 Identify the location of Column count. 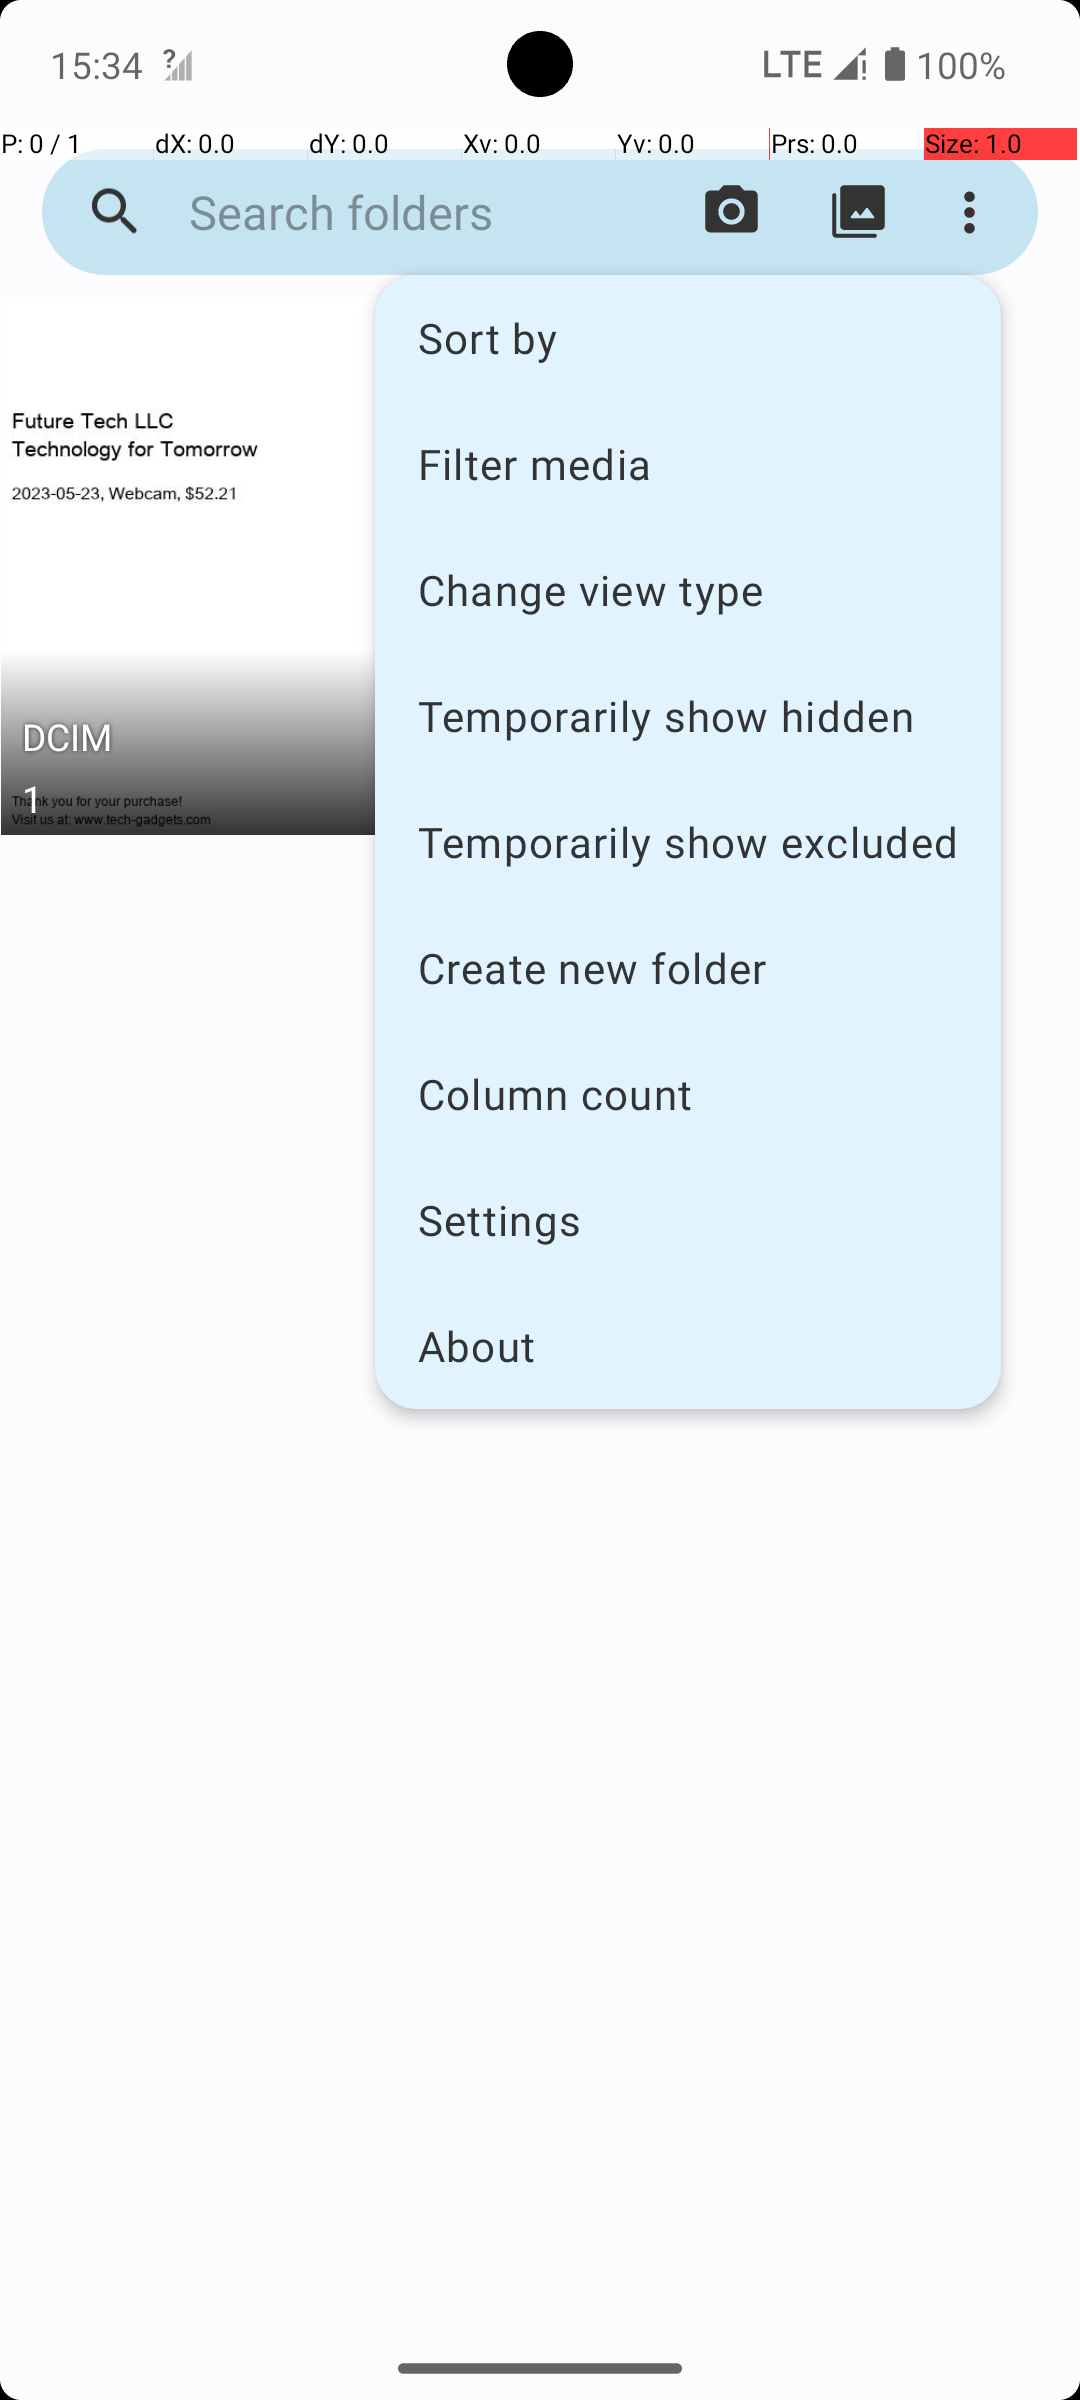
(688, 1094).